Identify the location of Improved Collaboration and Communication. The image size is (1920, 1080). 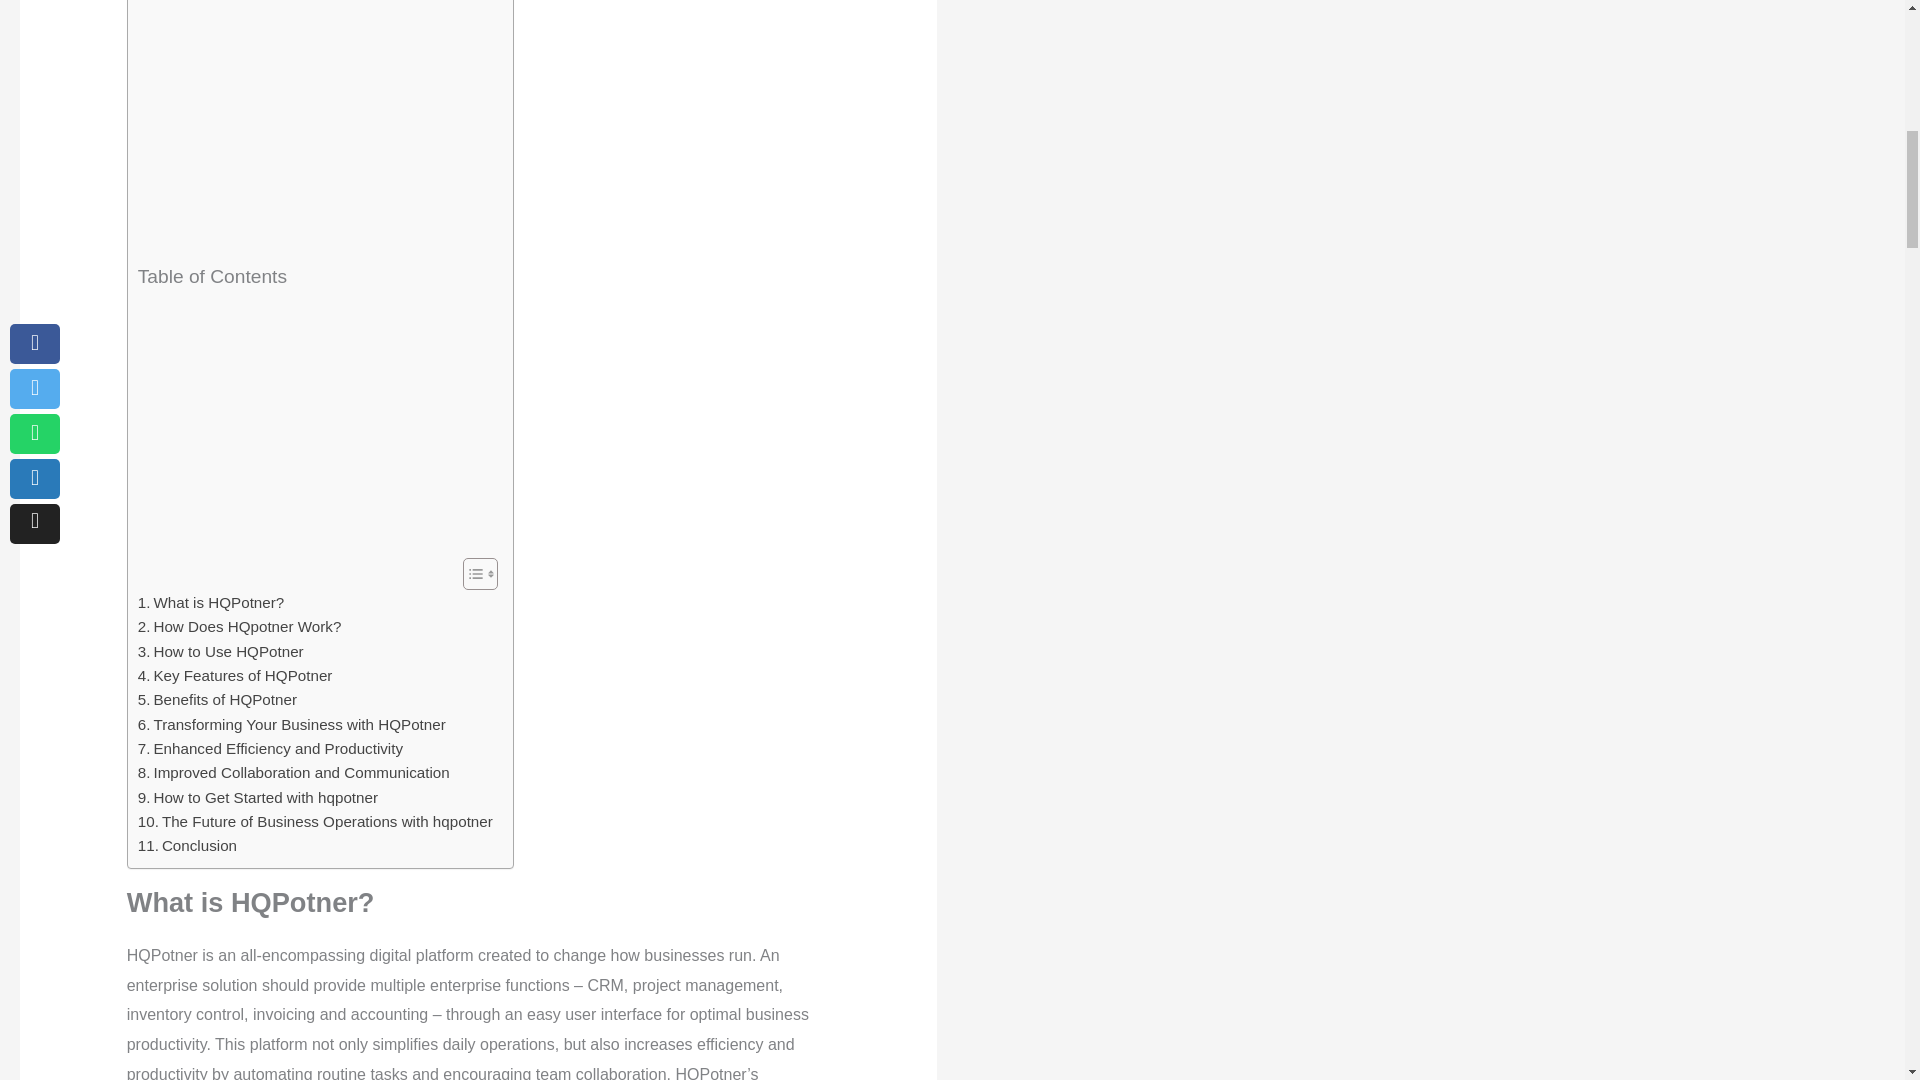
(294, 773).